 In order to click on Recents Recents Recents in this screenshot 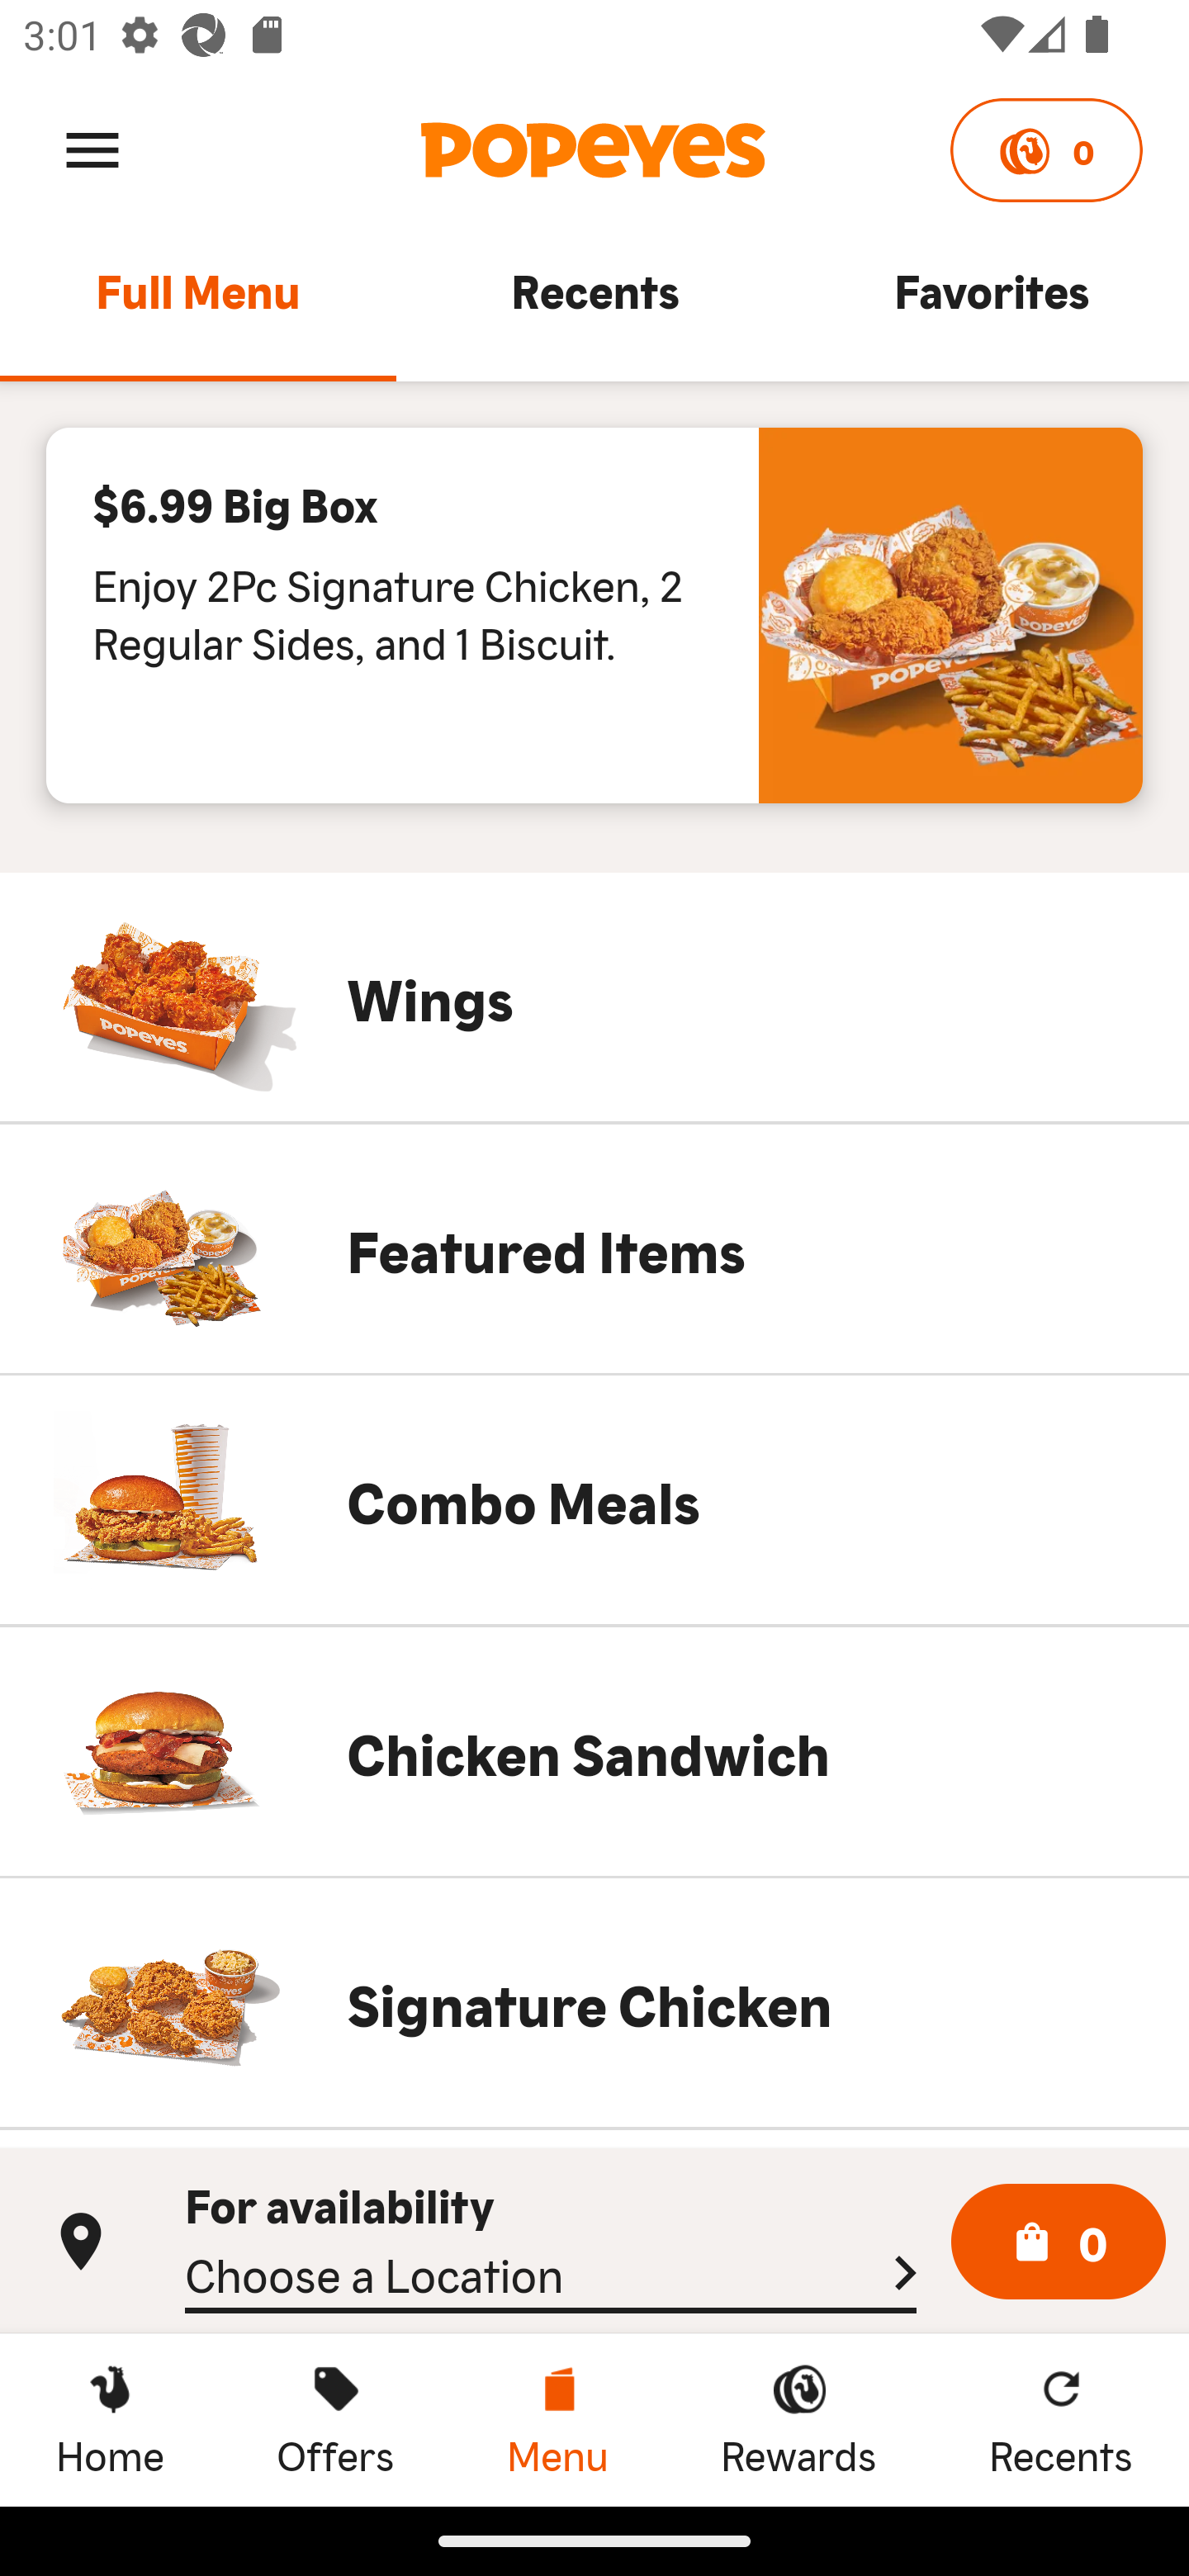, I will do `click(1061, 2419)`.